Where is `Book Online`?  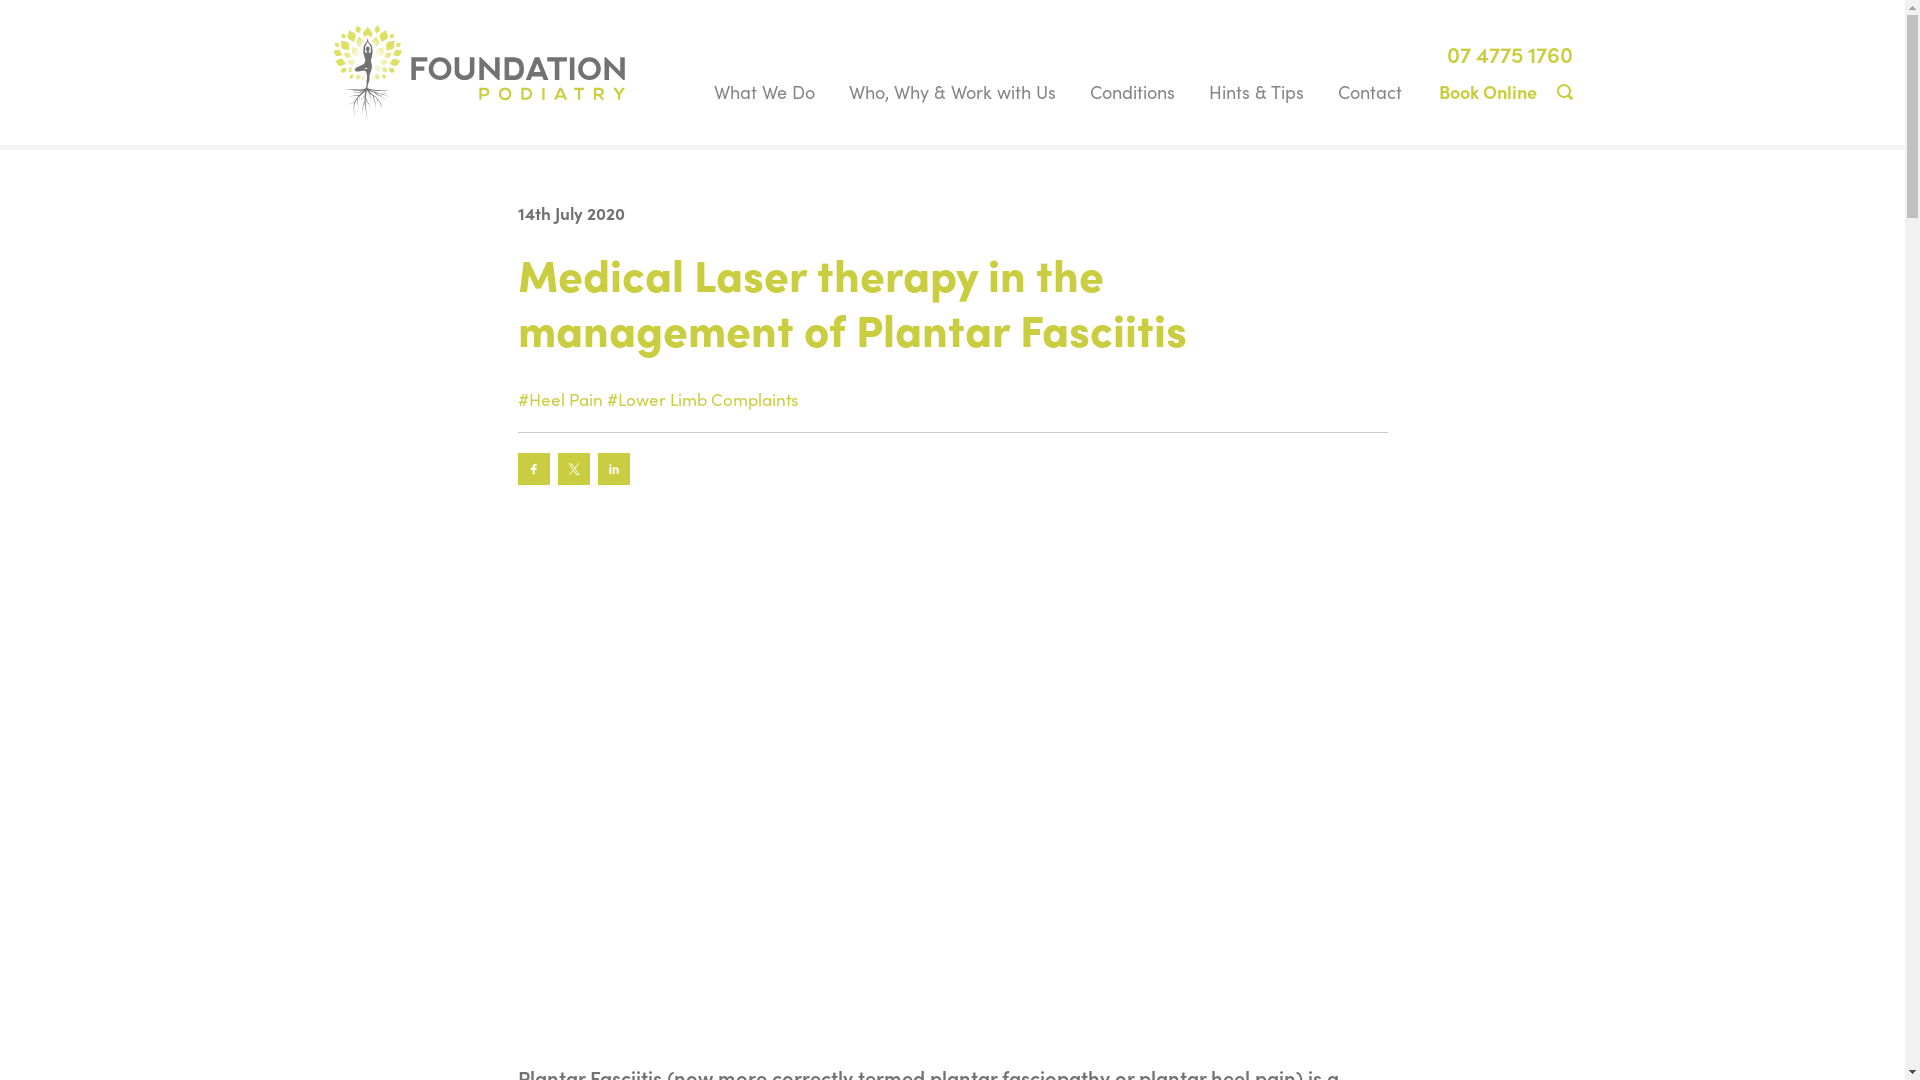 Book Online is located at coordinates (1487, 92).